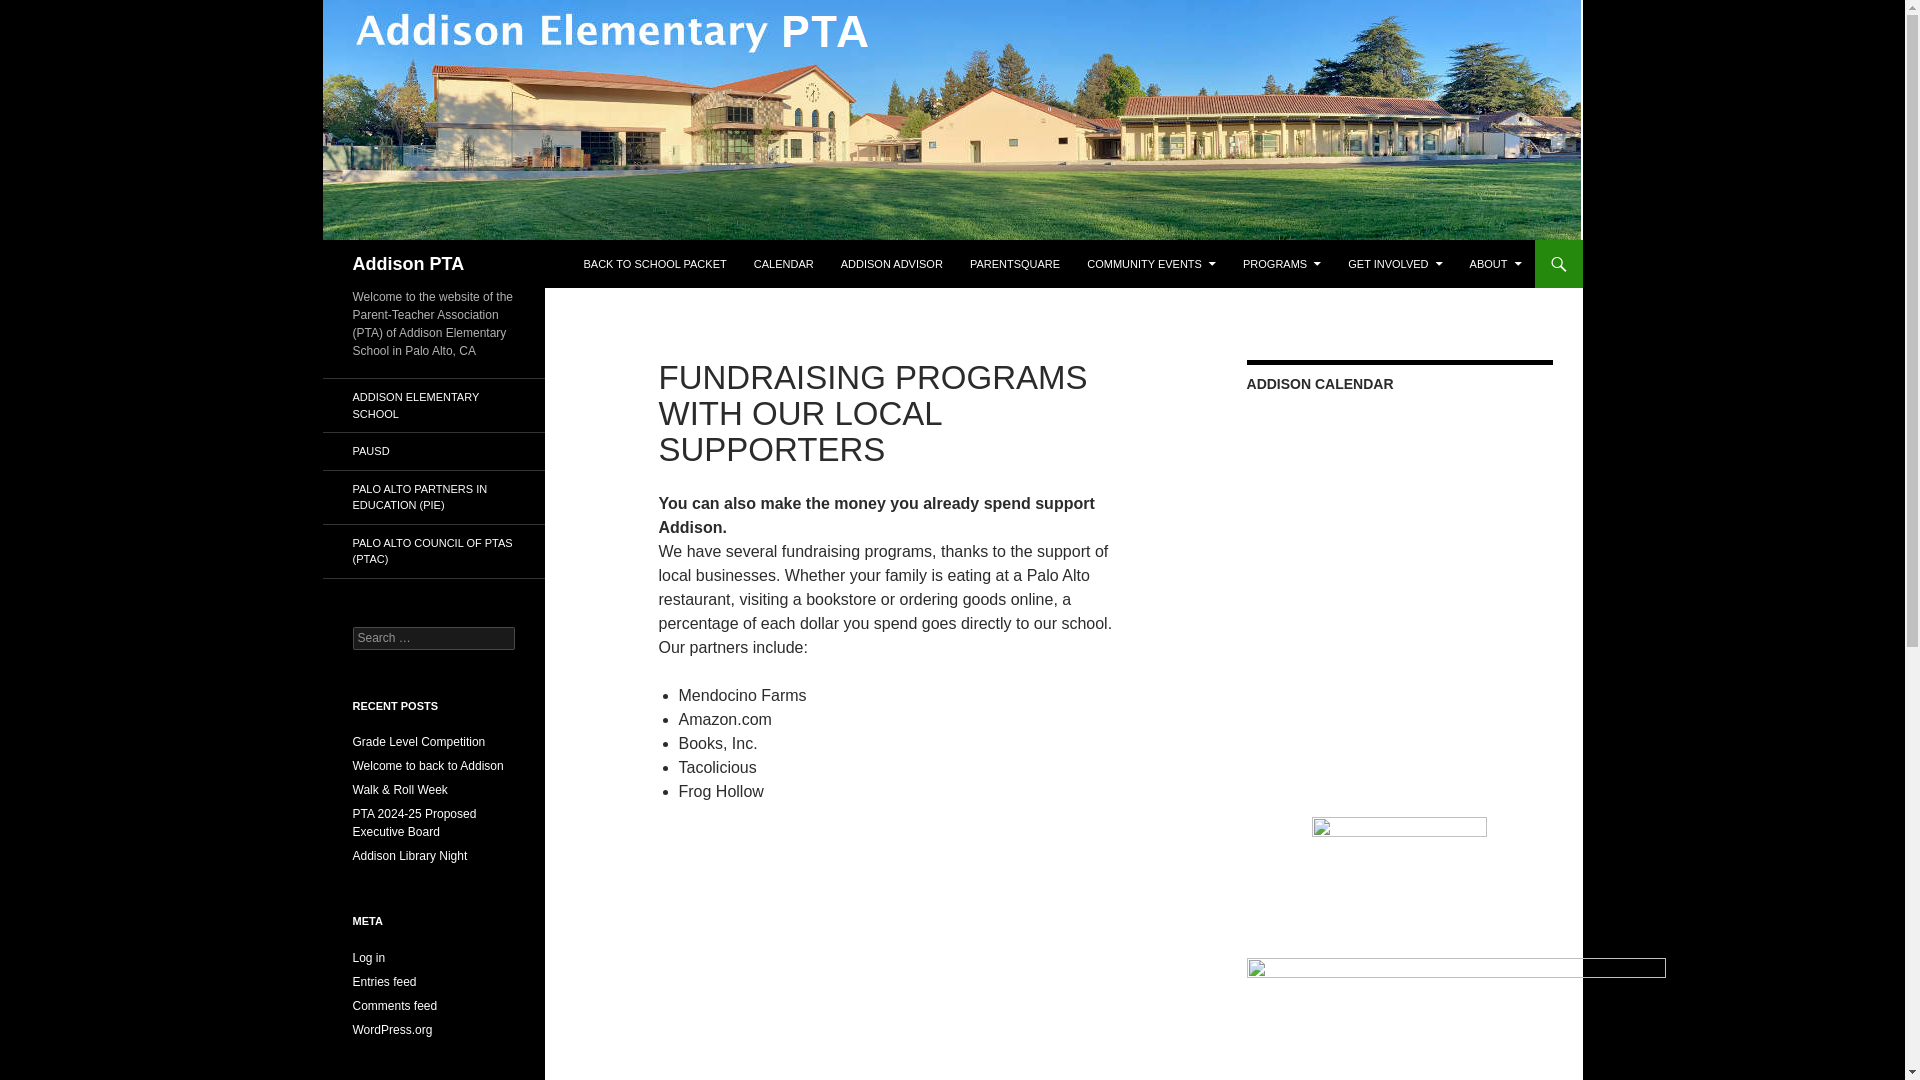  What do you see at coordinates (1394, 264) in the screenshot?
I see `GET INVOLVED` at bounding box center [1394, 264].